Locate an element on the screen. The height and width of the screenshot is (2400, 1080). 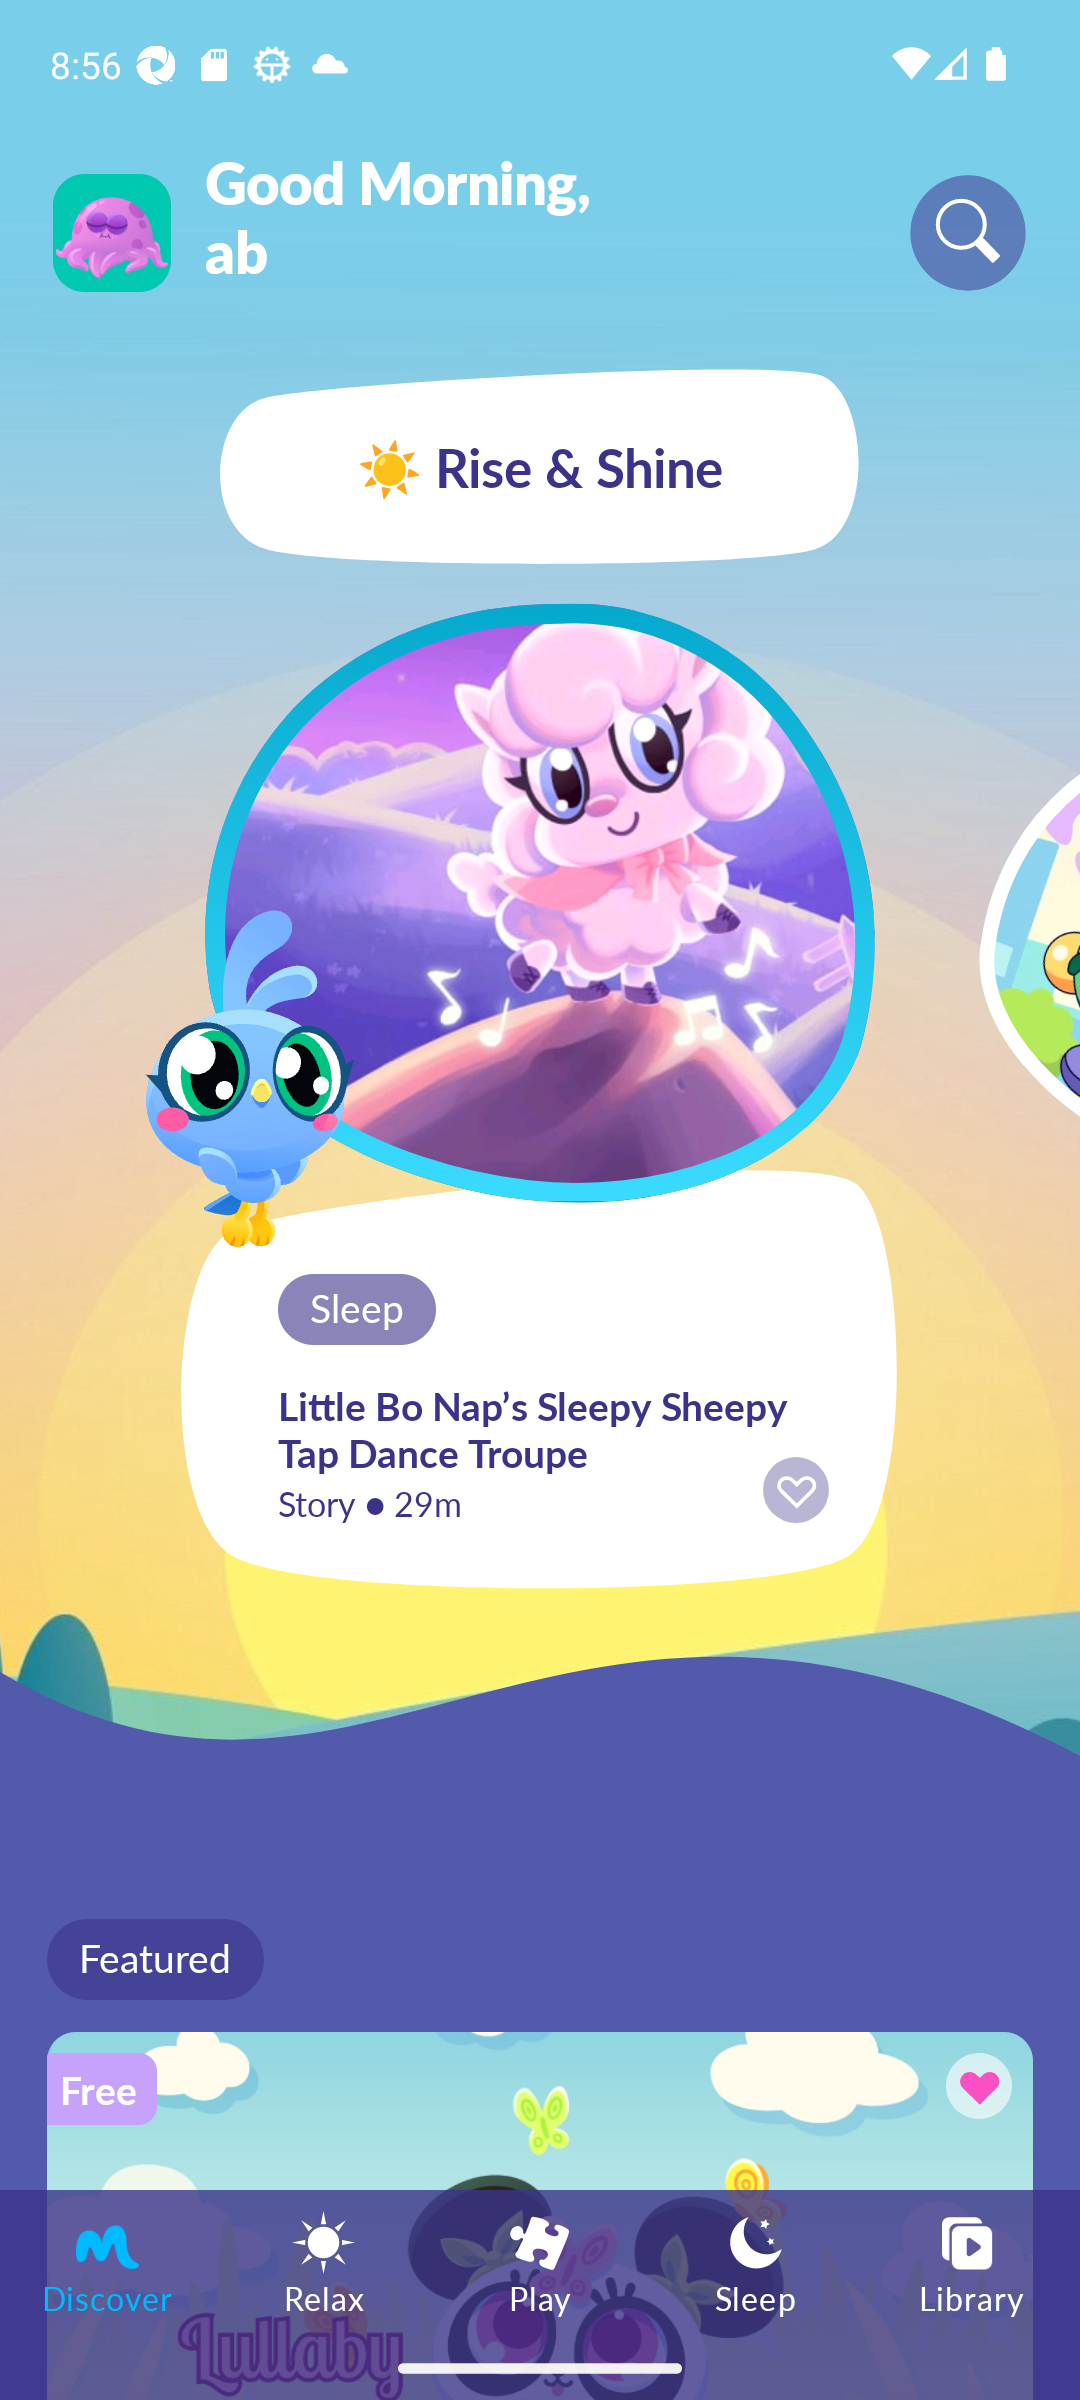
Sleep is located at coordinates (756, 2262).